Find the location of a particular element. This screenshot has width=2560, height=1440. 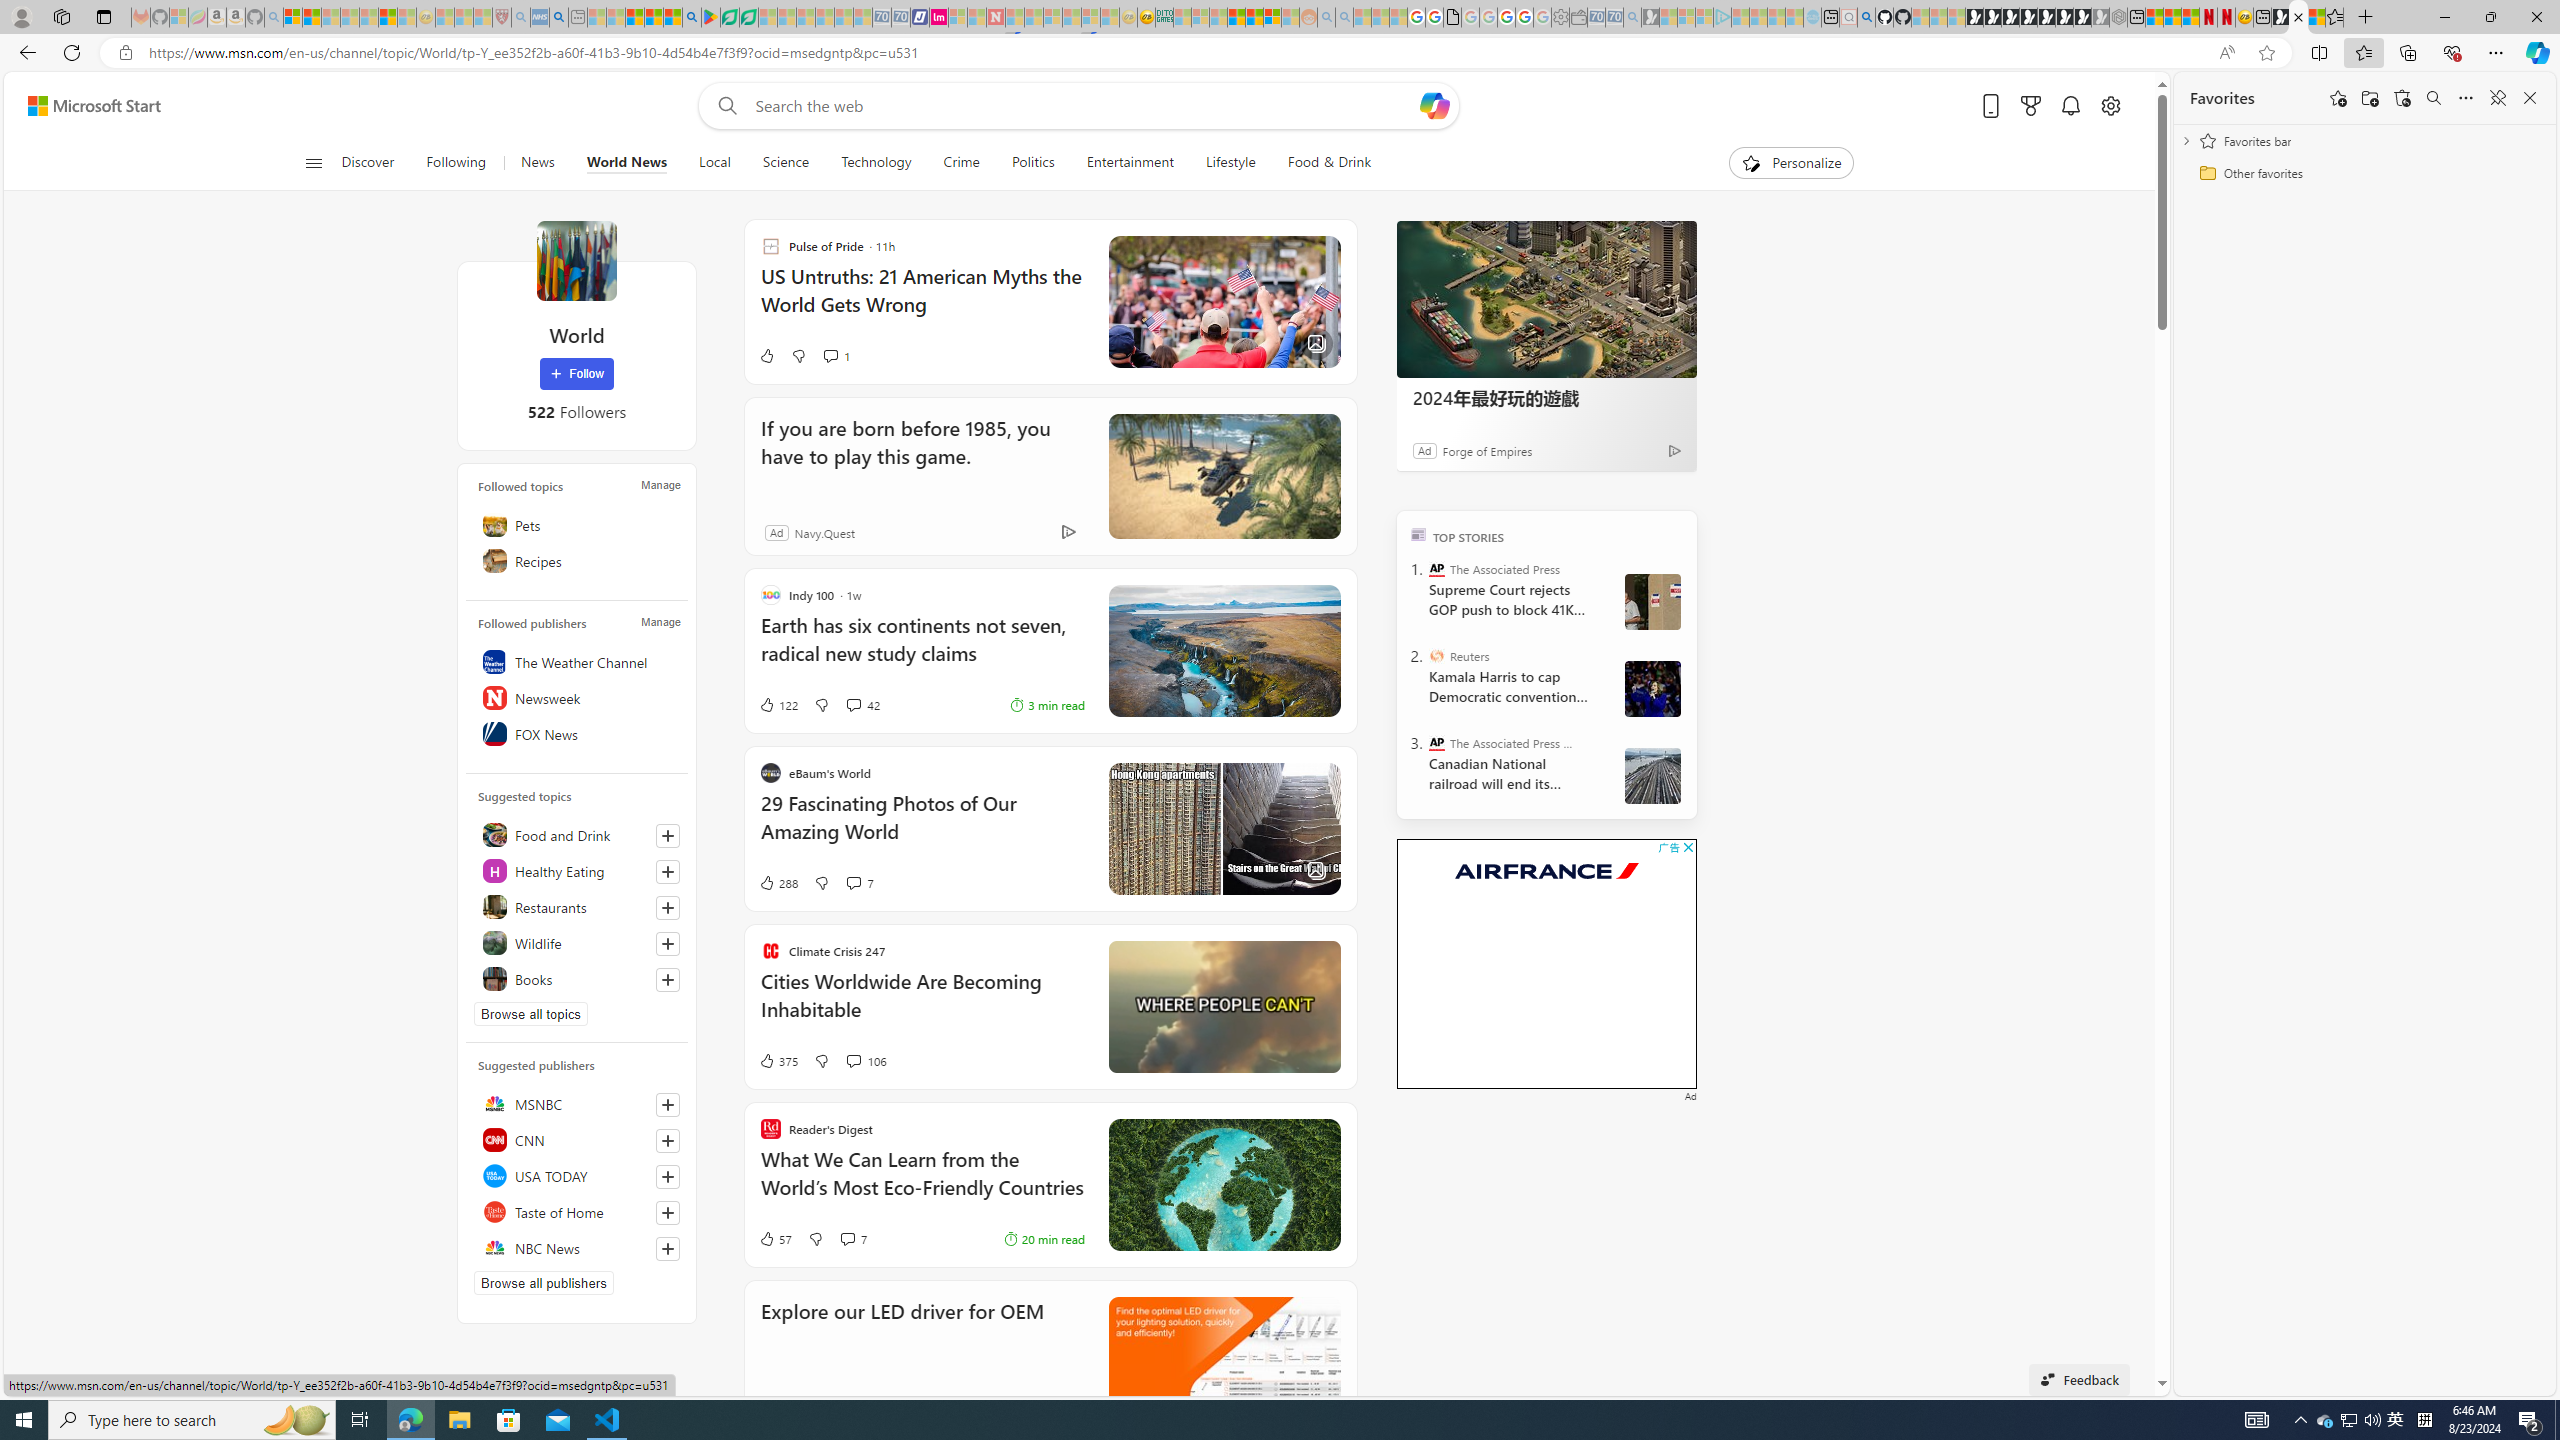

US Untruths: 21 American Myths the World Gets Wrong is located at coordinates (922, 300).